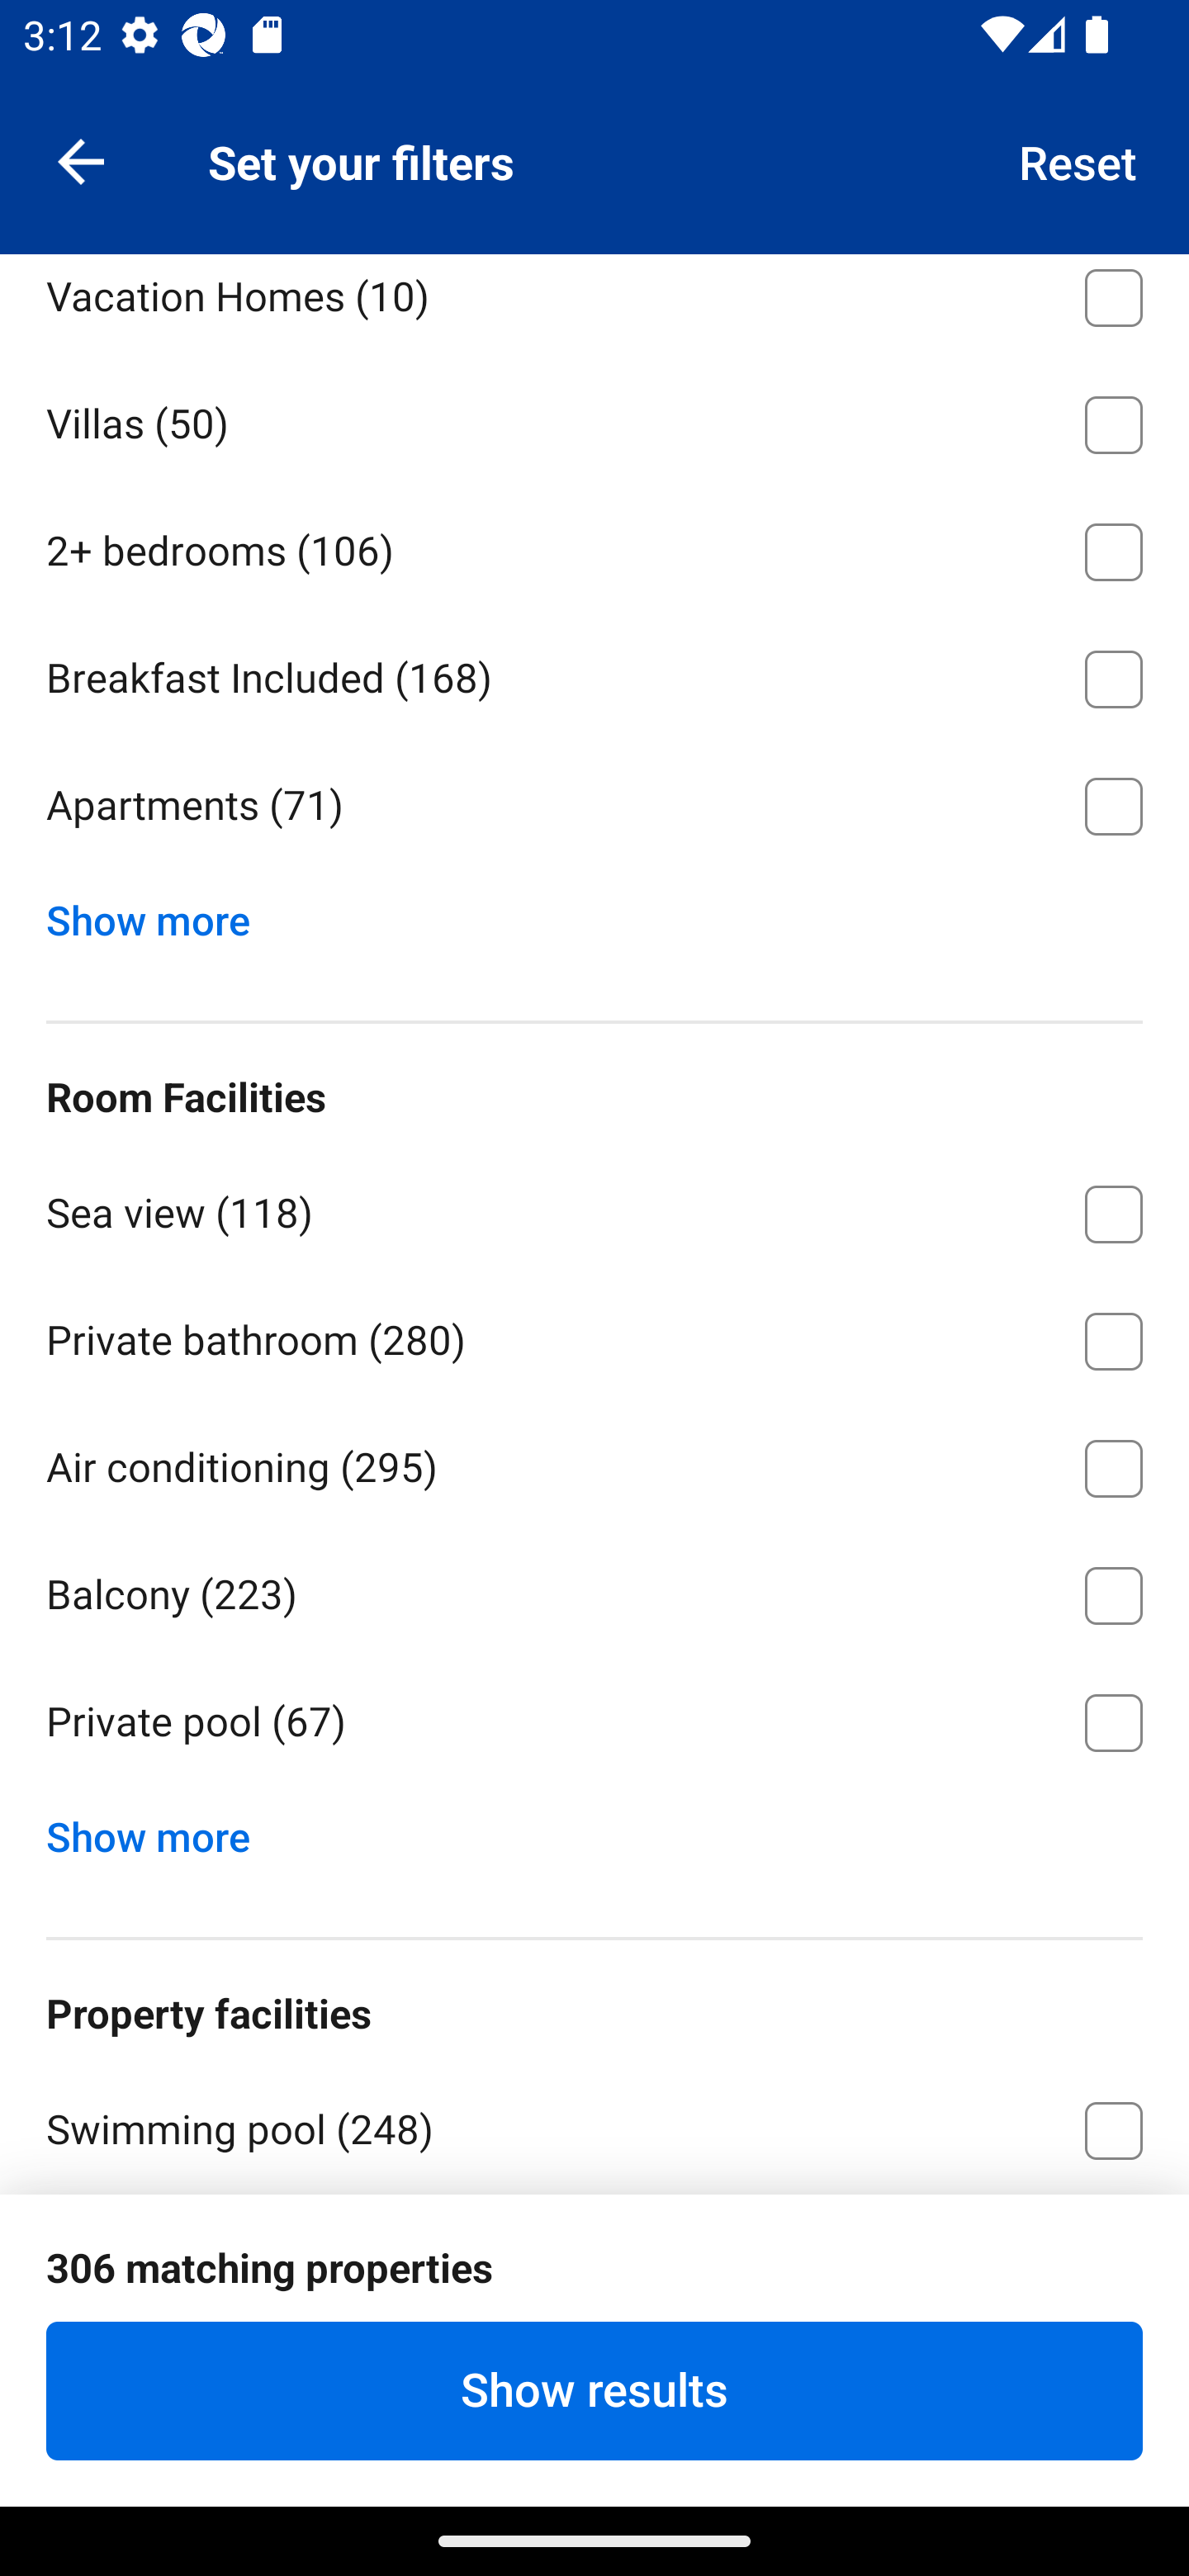 This screenshot has height=2576, width=1189. Describe the element at coordinates (594, 1463) in the screenshot. I see `Air conditioning ⁦(295)` at that location.